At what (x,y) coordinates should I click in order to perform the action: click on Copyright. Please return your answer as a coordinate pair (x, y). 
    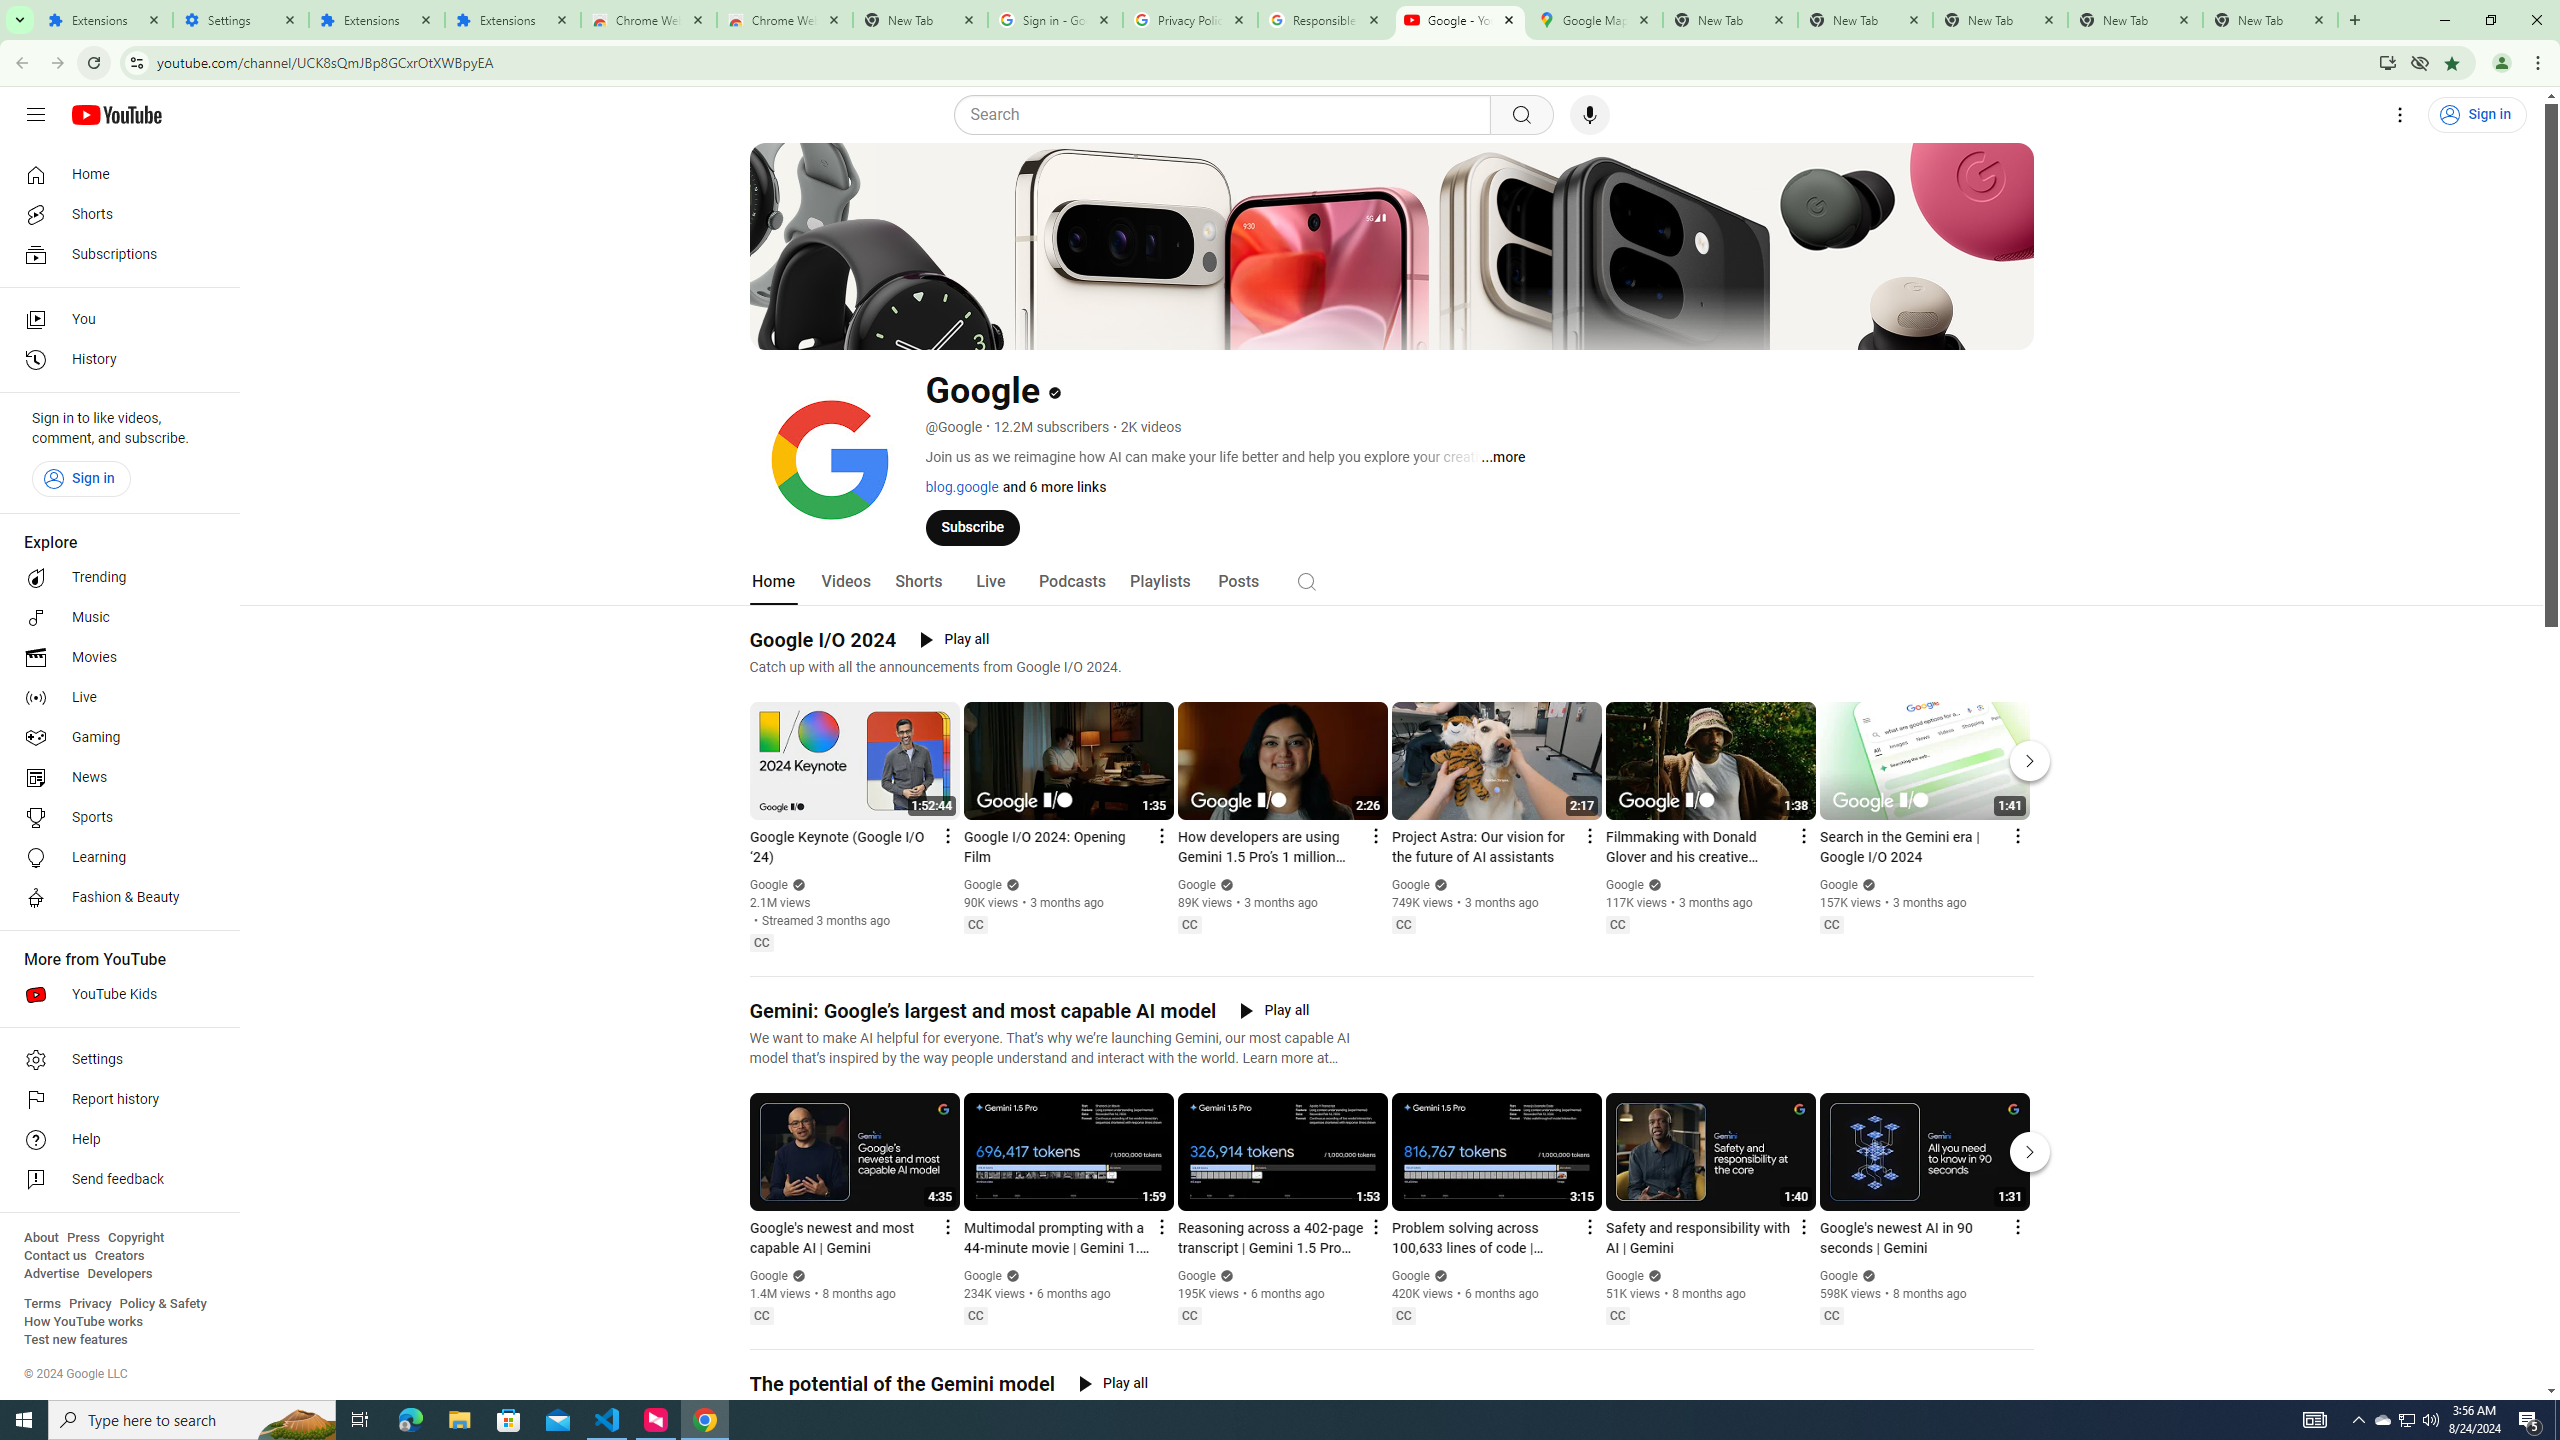
    Looking at the image, I should click on (135, 1238).